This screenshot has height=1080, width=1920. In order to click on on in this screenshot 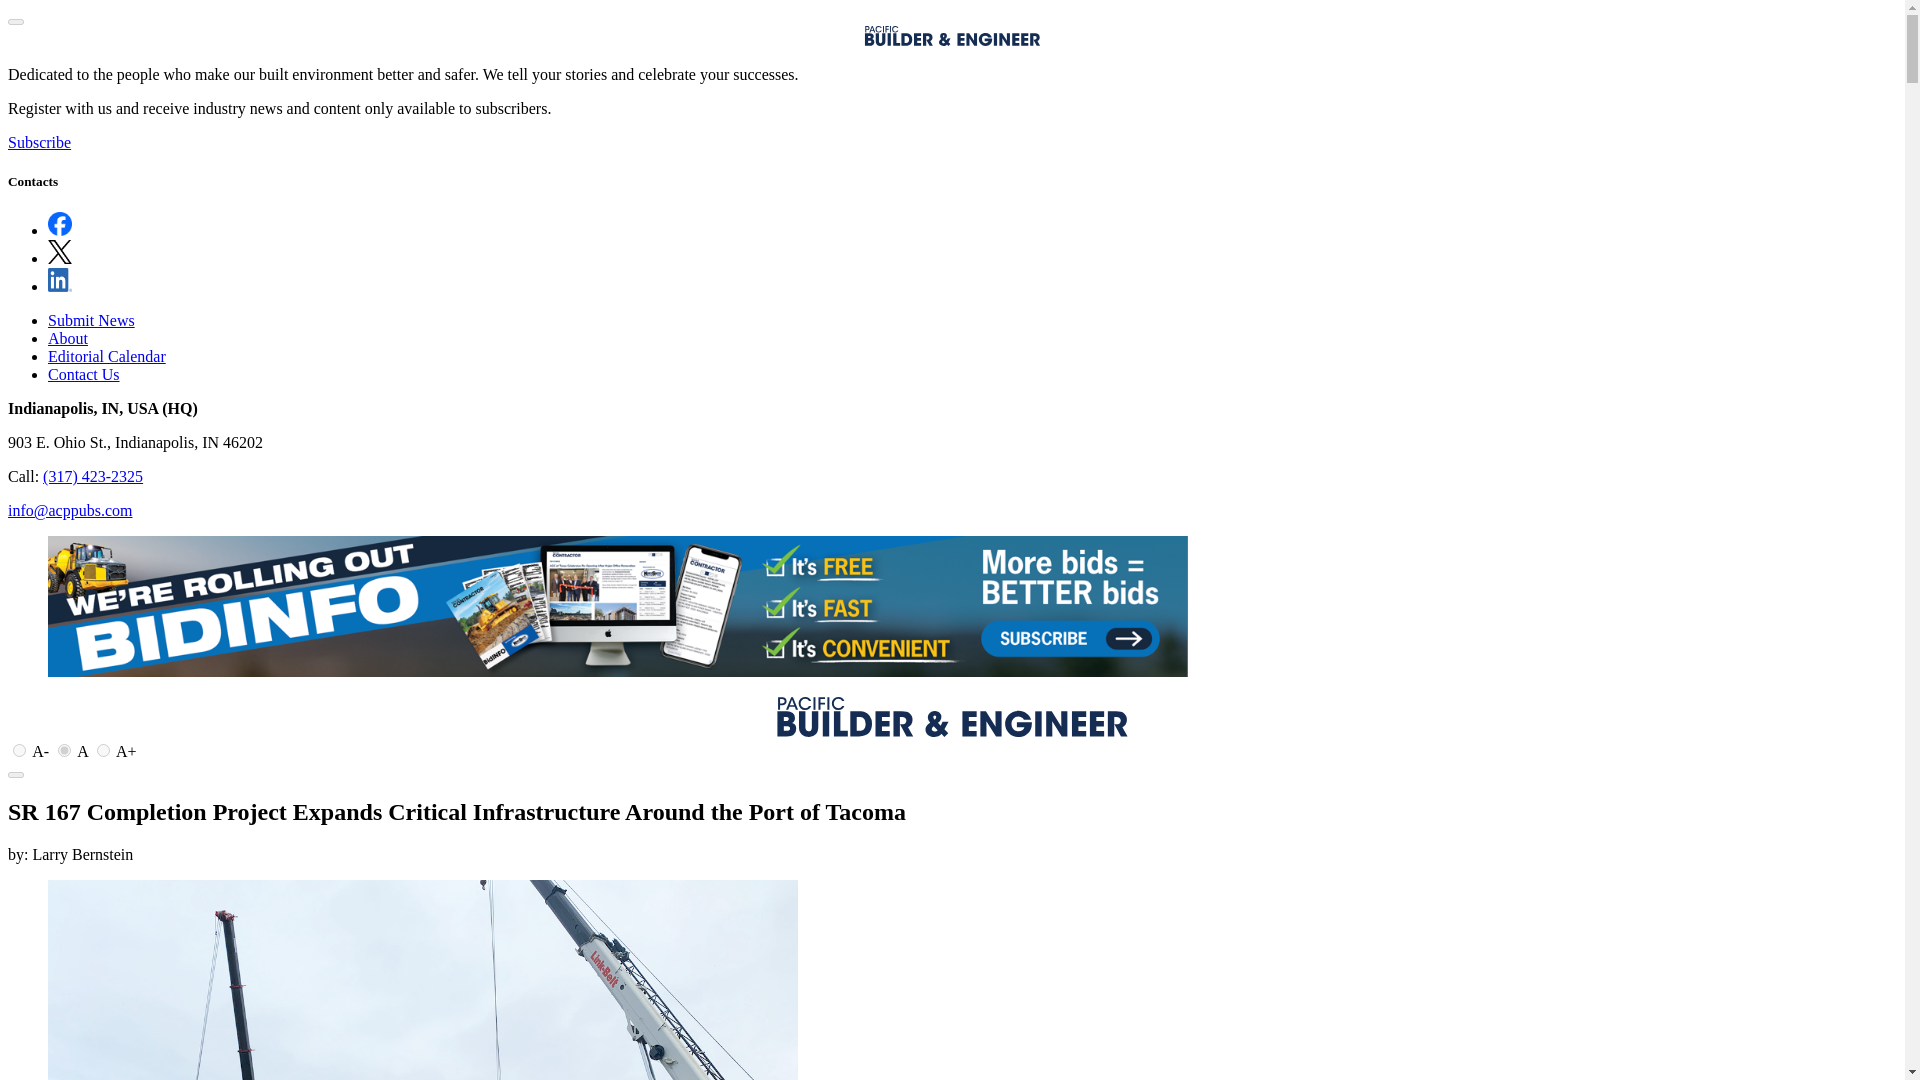, I will do `click(20, 750)`.